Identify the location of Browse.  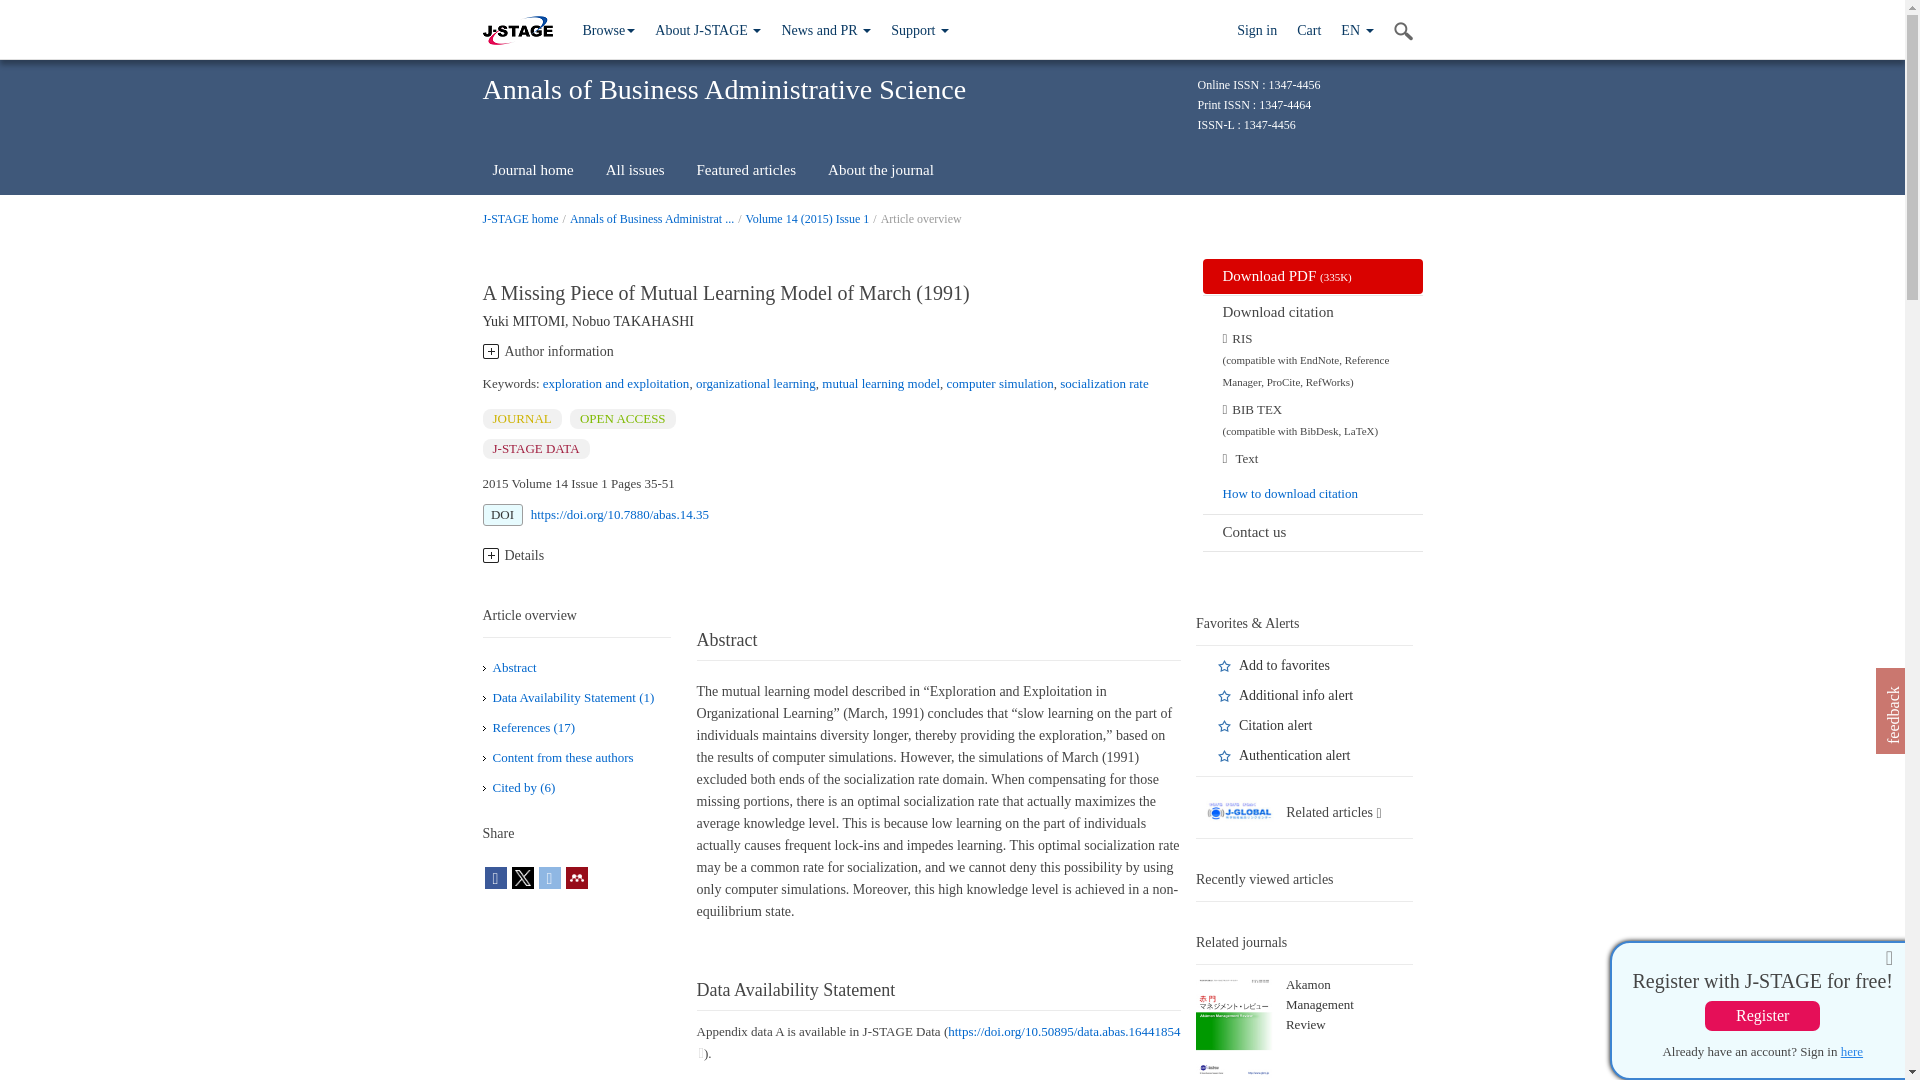
(608, 30).